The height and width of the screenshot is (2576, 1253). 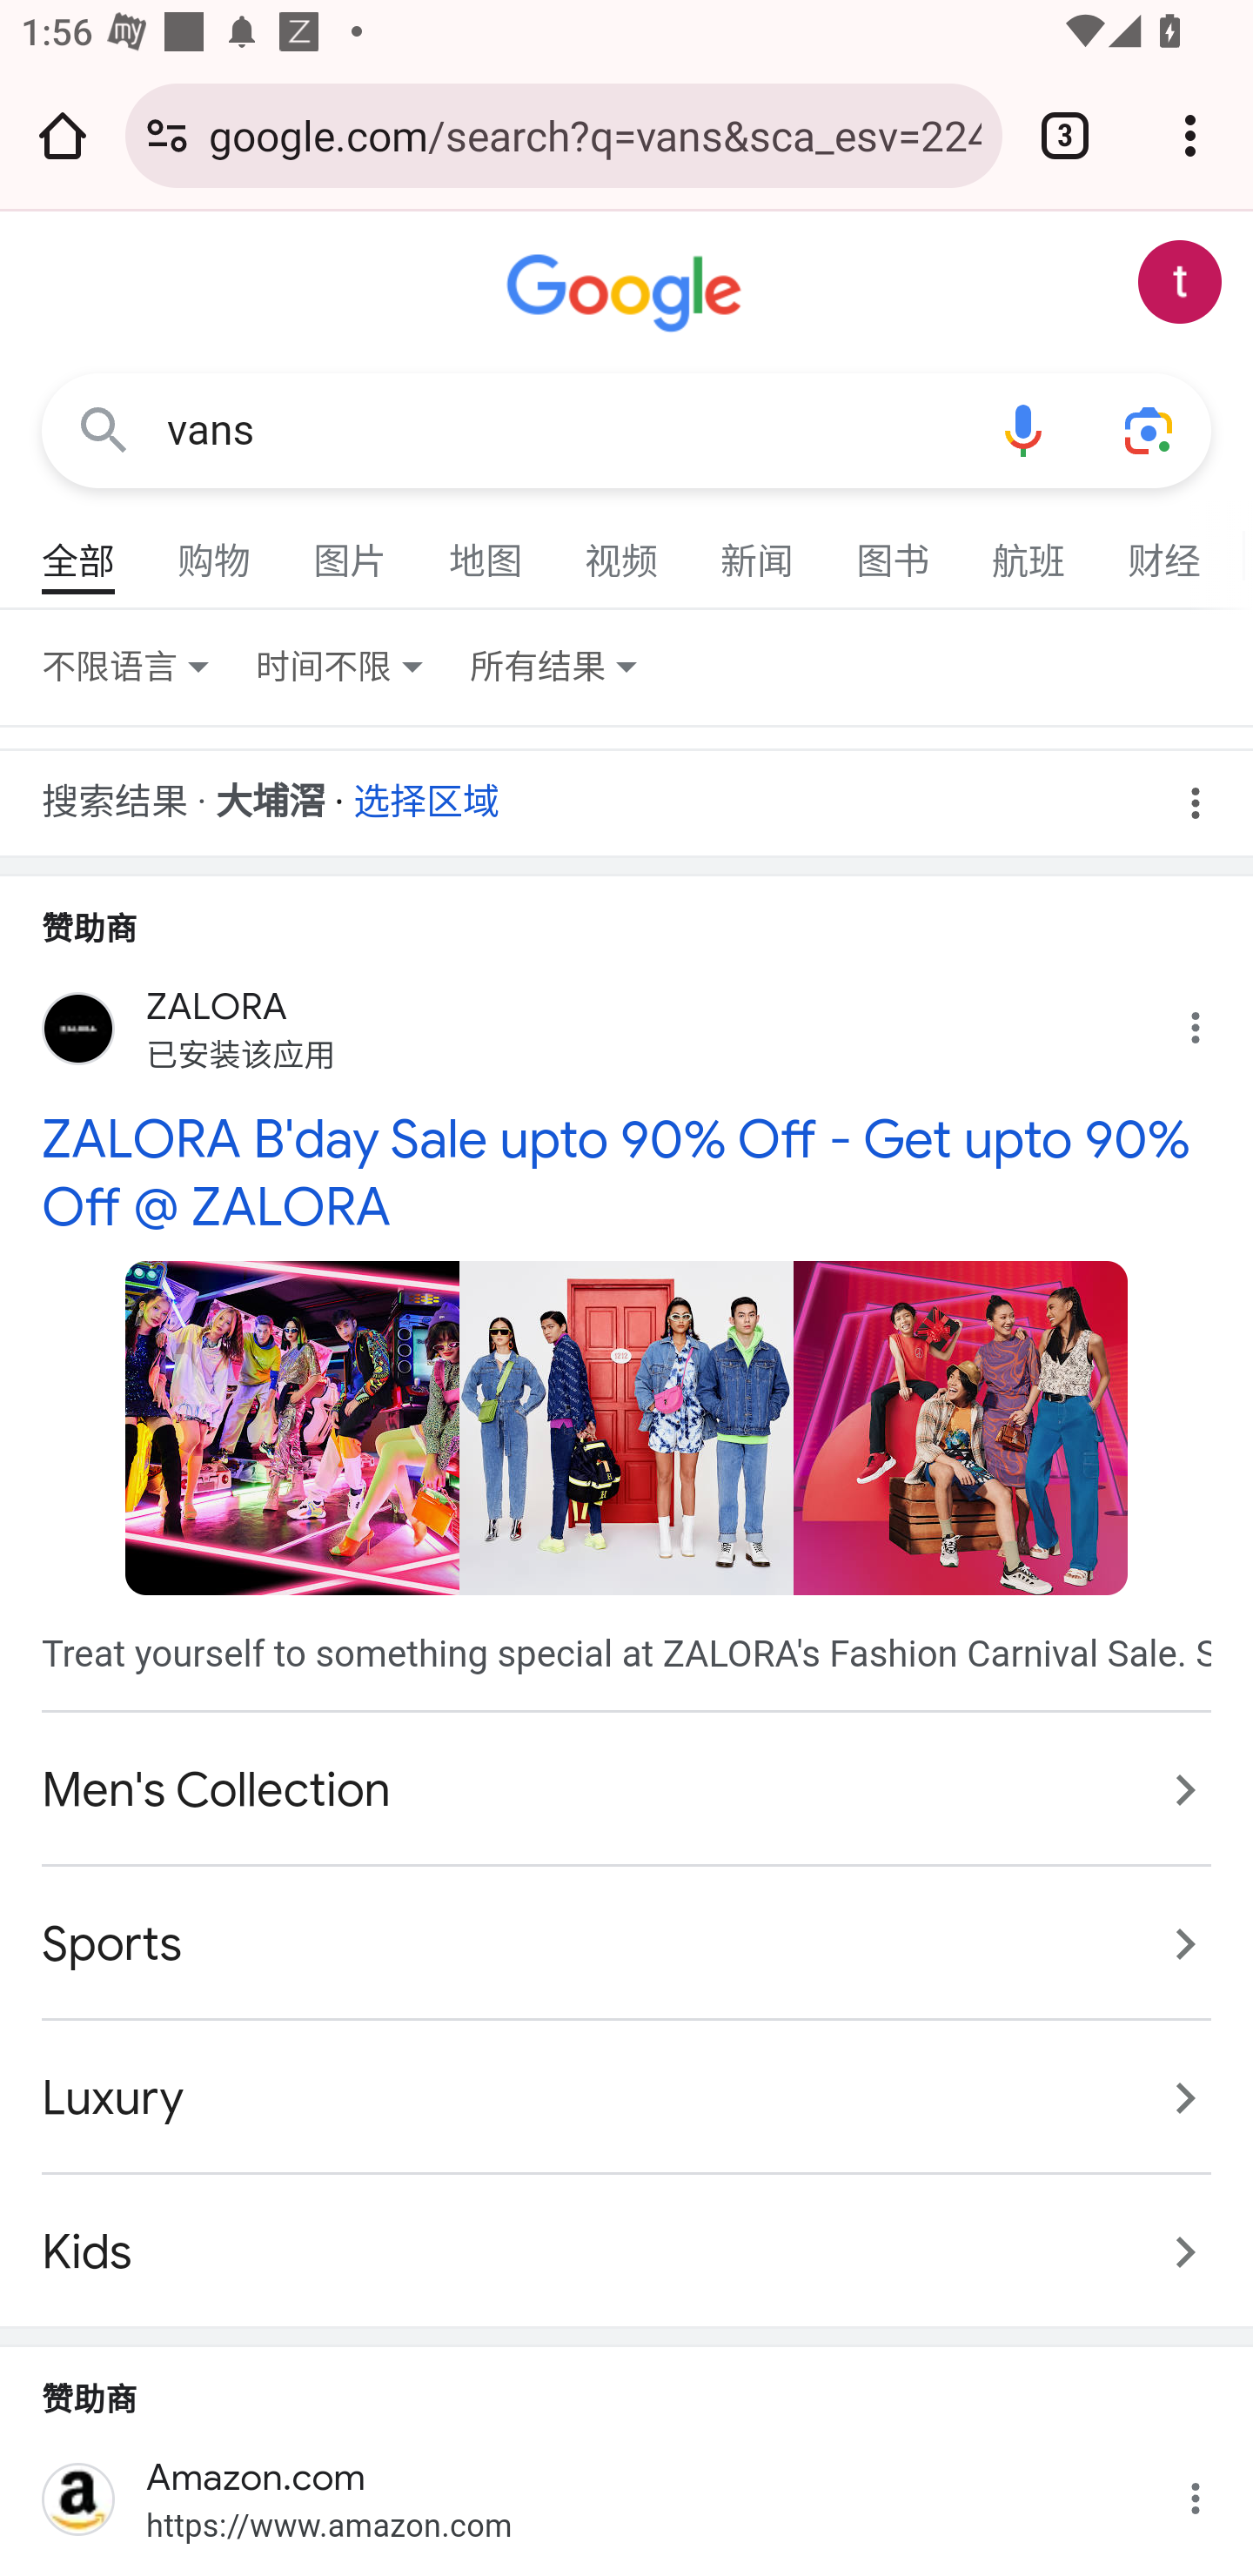 I want to click on 视频, so click(x=622, y=548).